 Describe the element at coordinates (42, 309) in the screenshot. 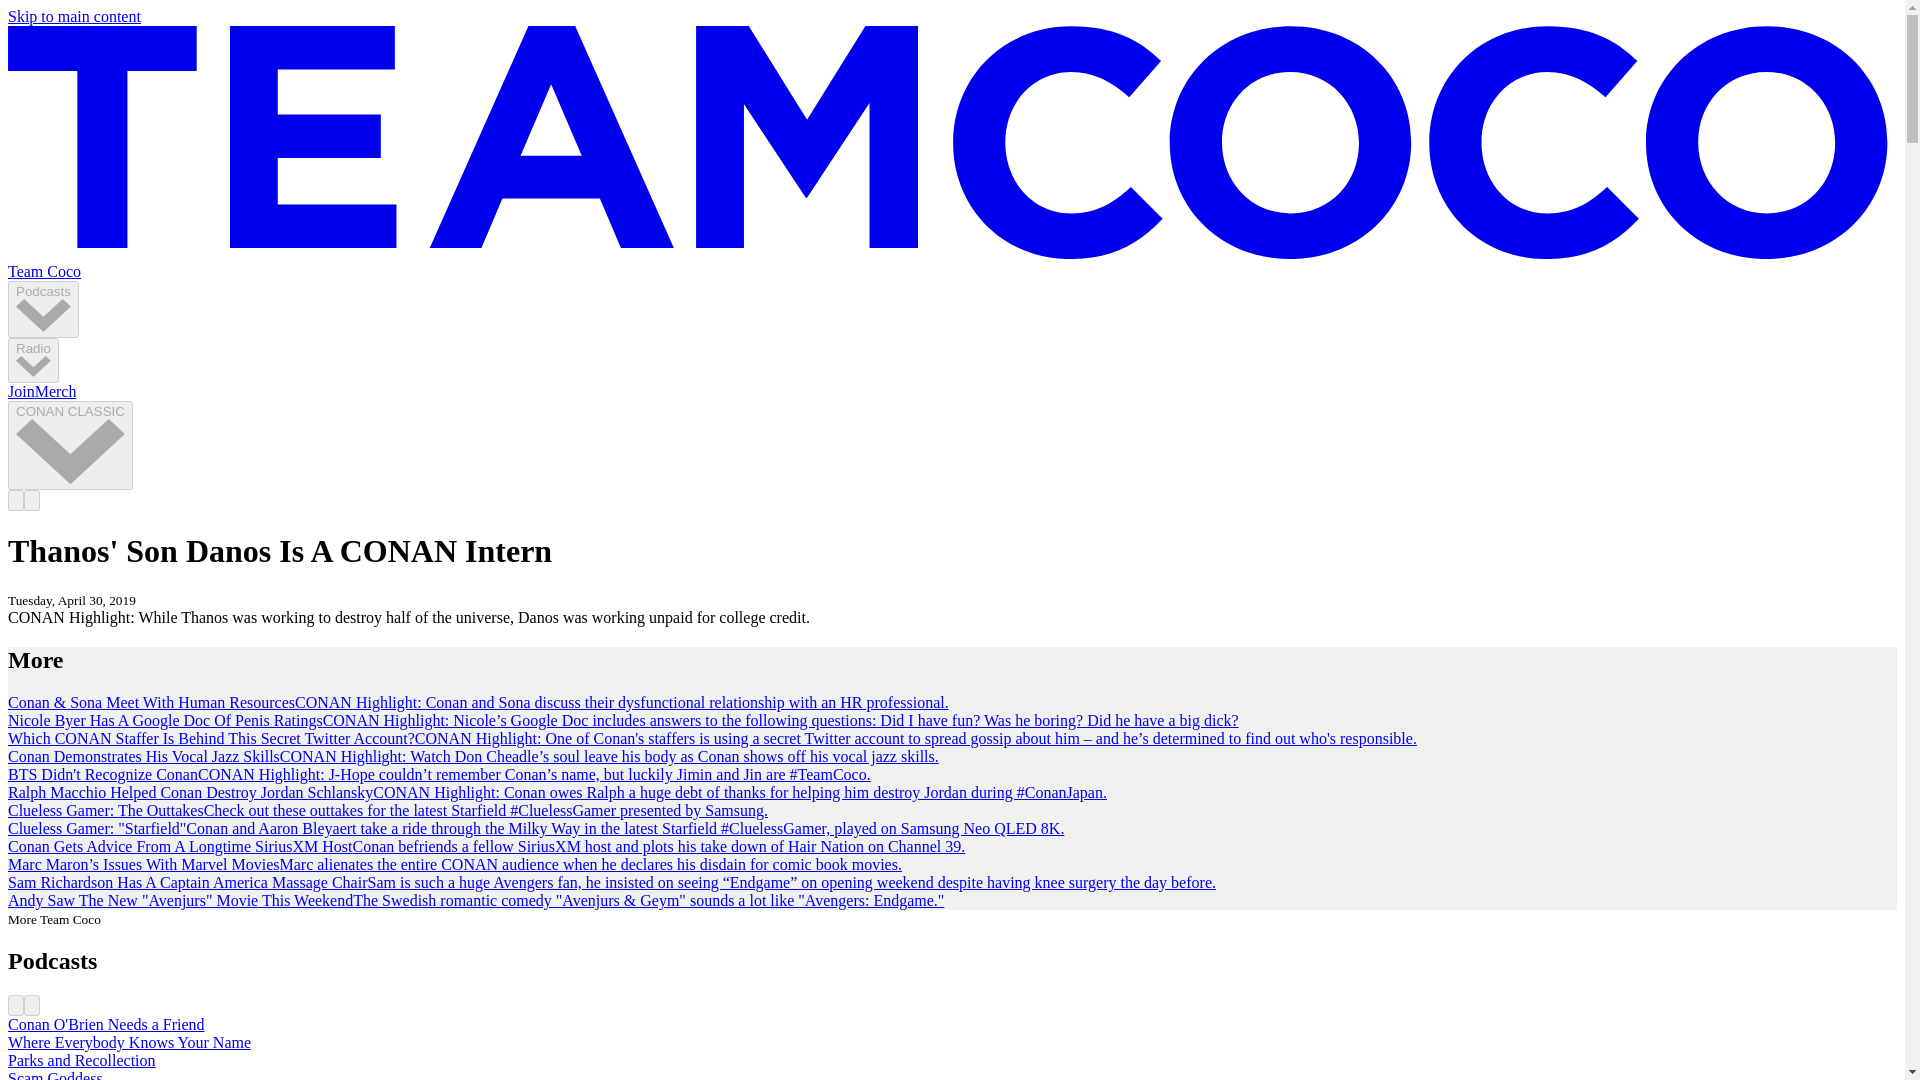

I see `Podcasts` at that location.